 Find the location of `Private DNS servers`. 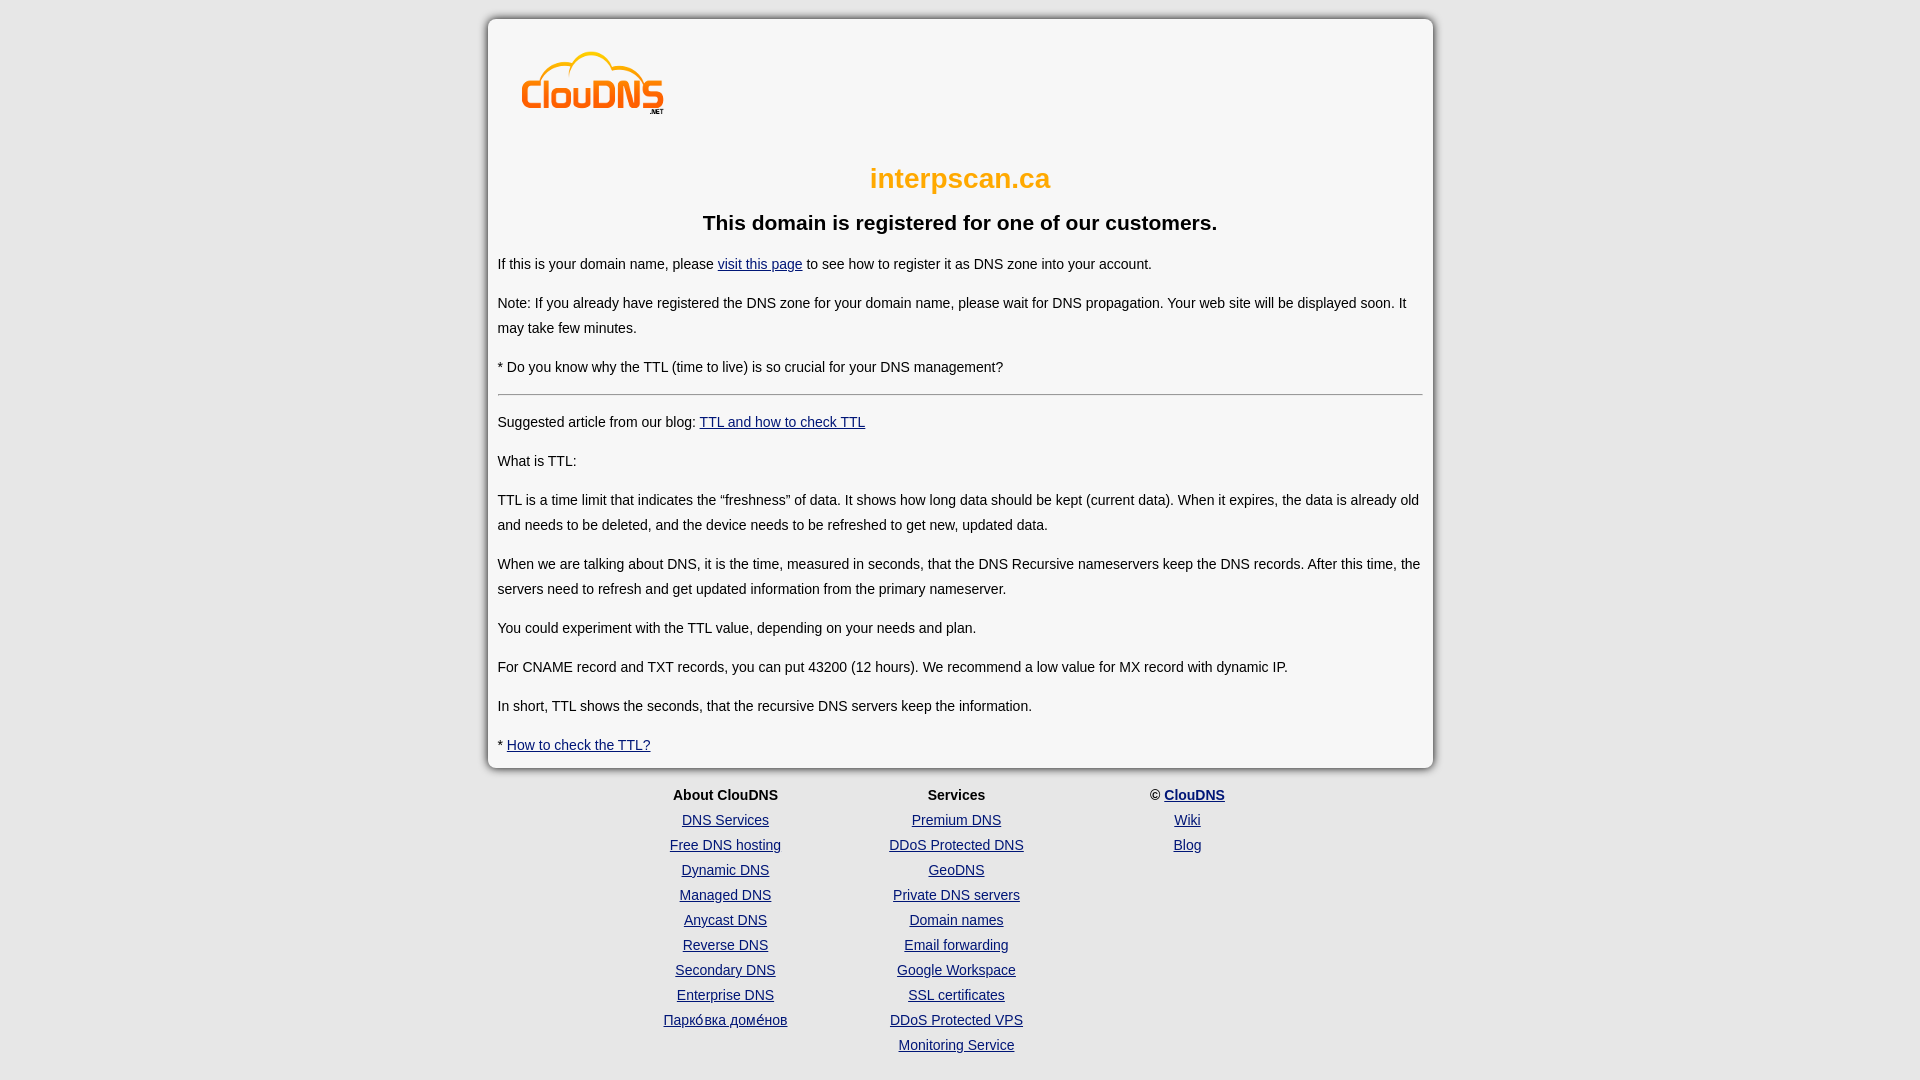

Private DNS servers is located at coordinates (956, 894).